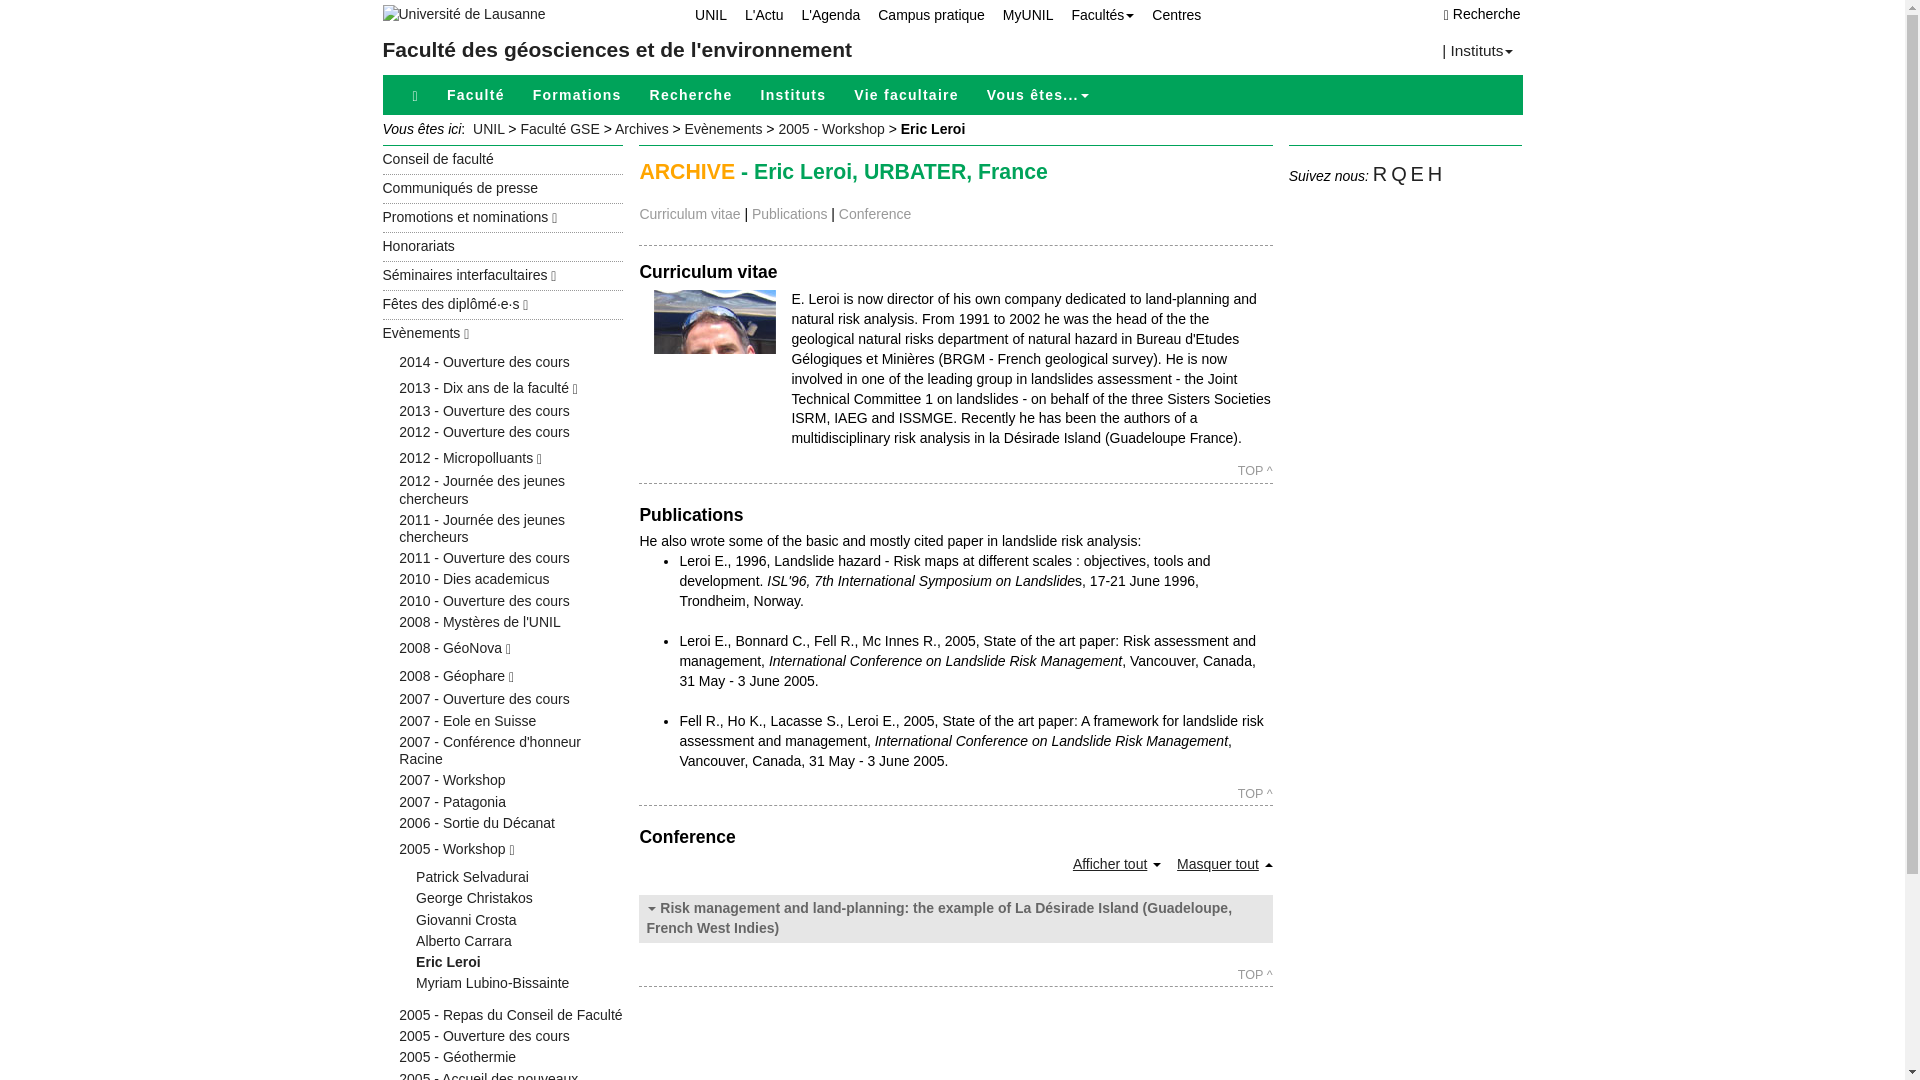  I want to click on MyUNIL, so click(1019, 14).